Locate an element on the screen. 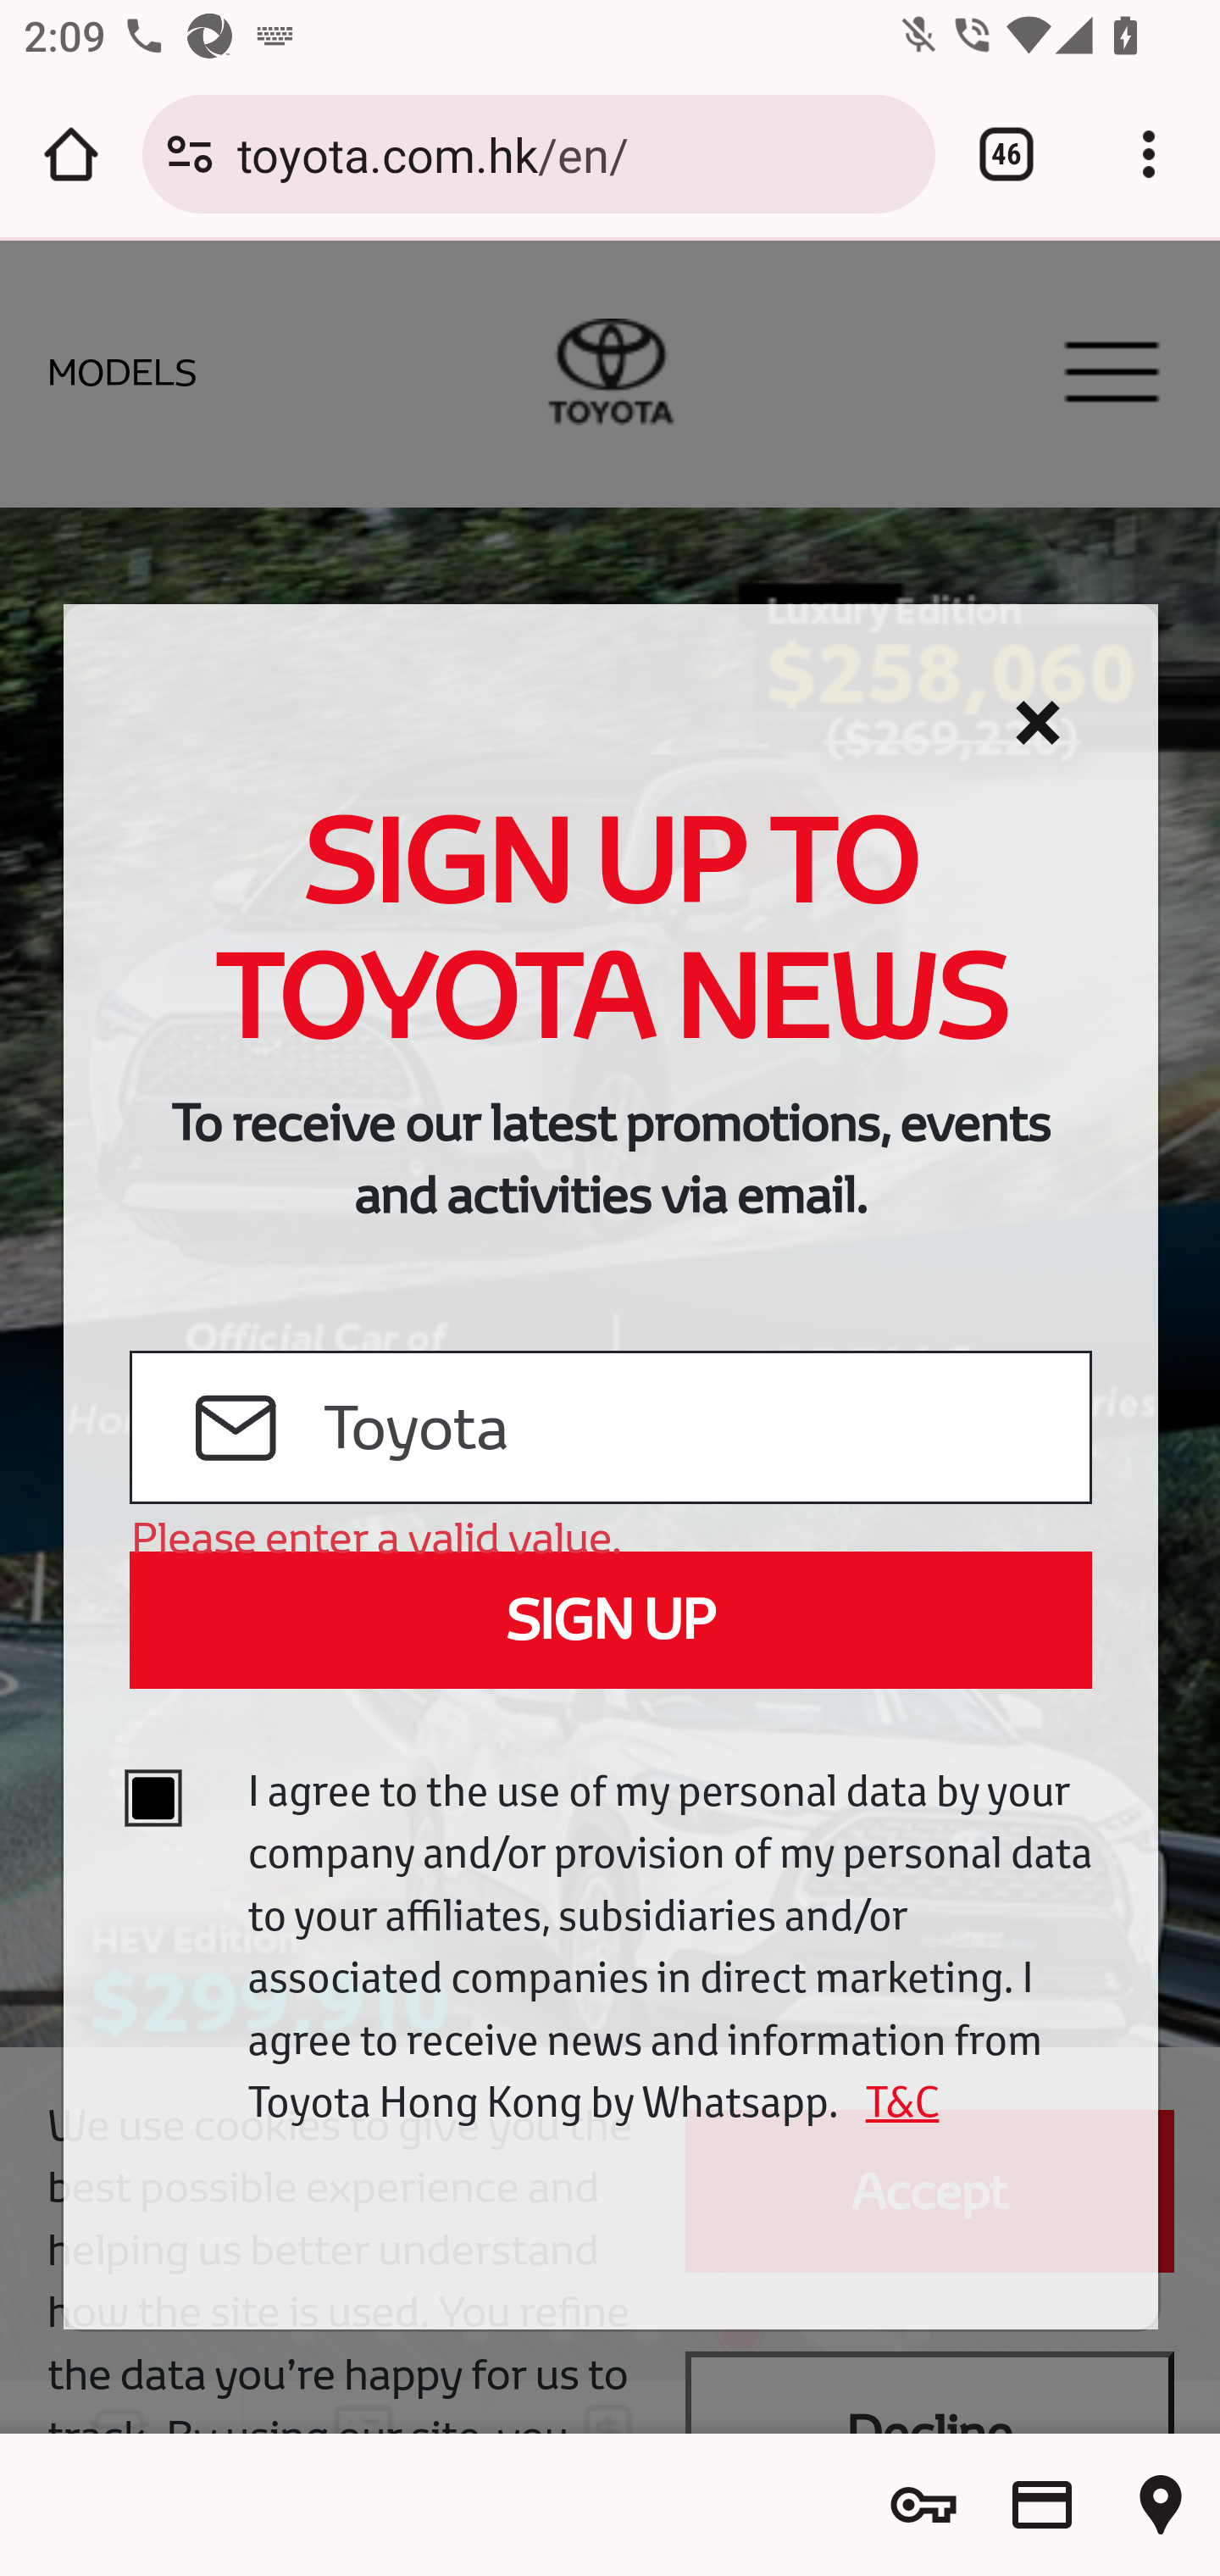  Show saved passwords and password options is located at coordinates (923, 2505).